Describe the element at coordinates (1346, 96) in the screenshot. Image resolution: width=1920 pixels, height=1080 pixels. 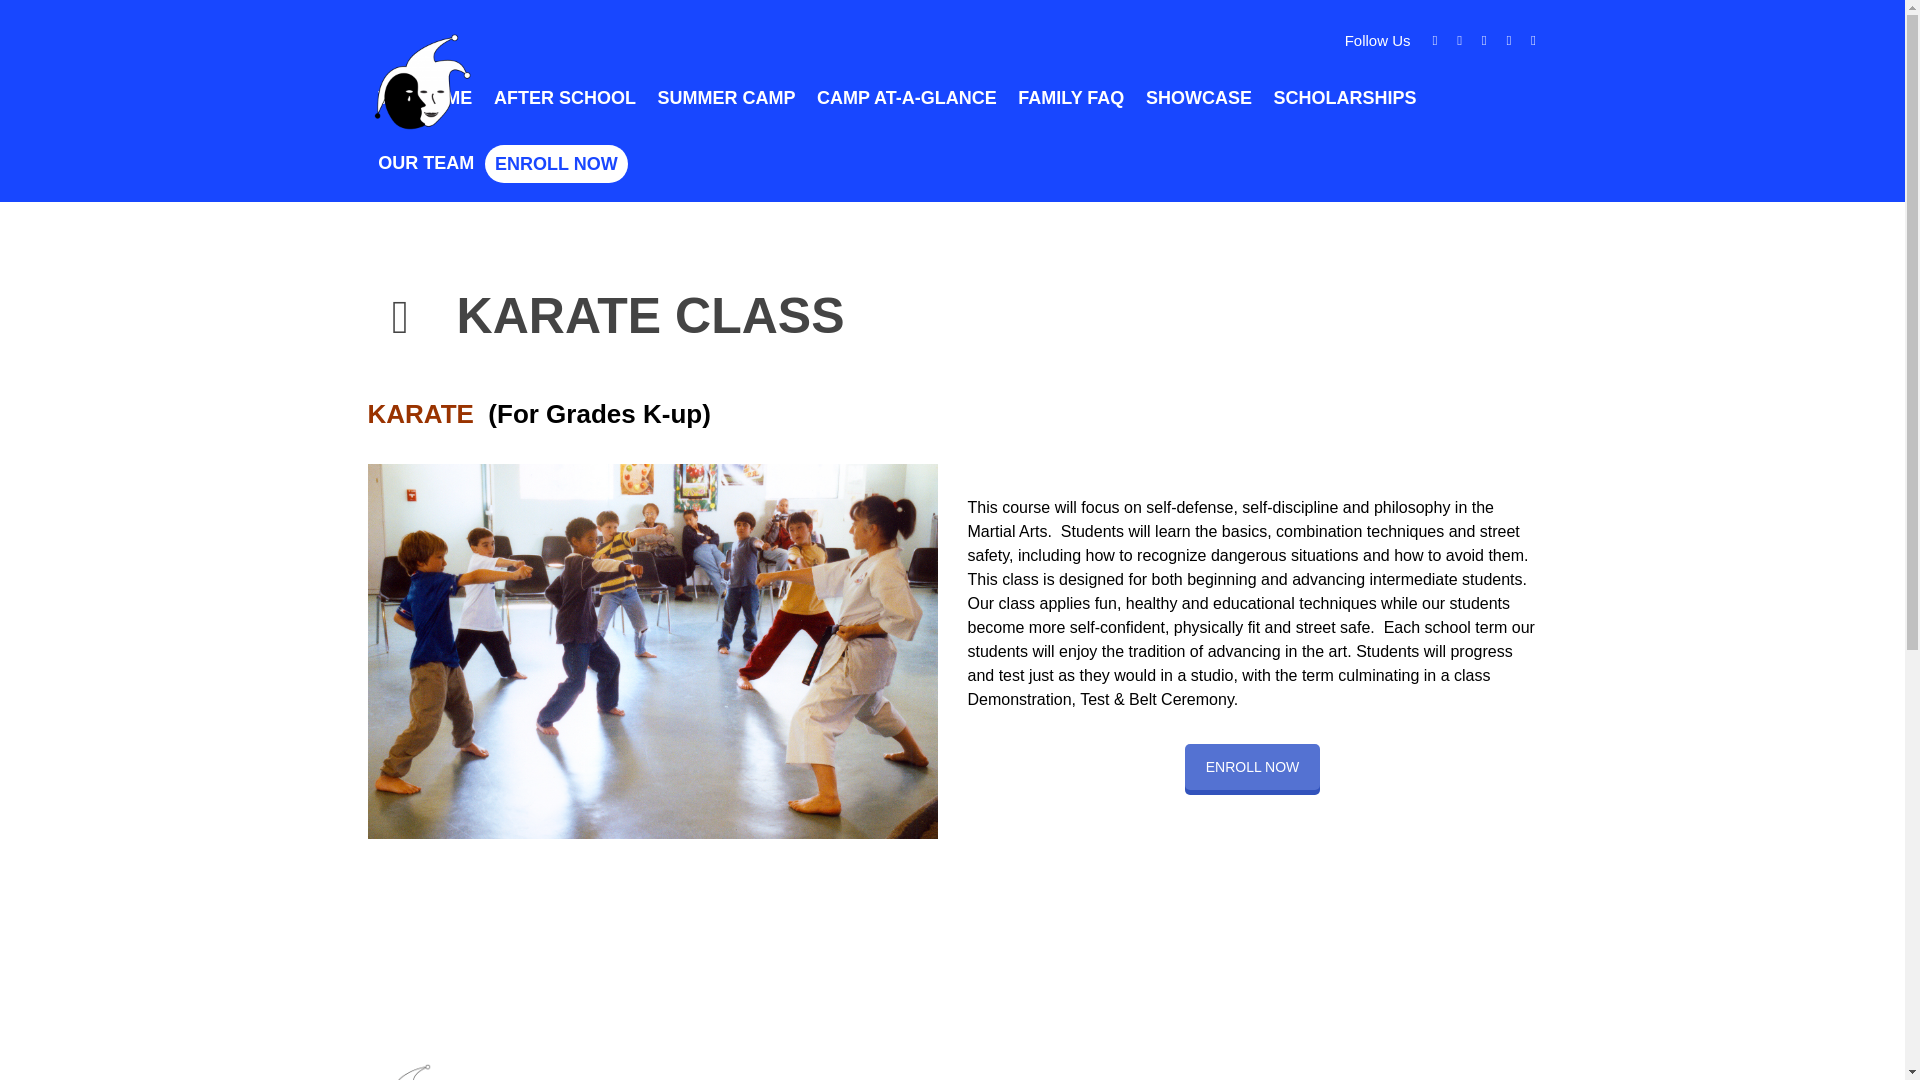
I see `SCHOLARSHIPS` at that location.